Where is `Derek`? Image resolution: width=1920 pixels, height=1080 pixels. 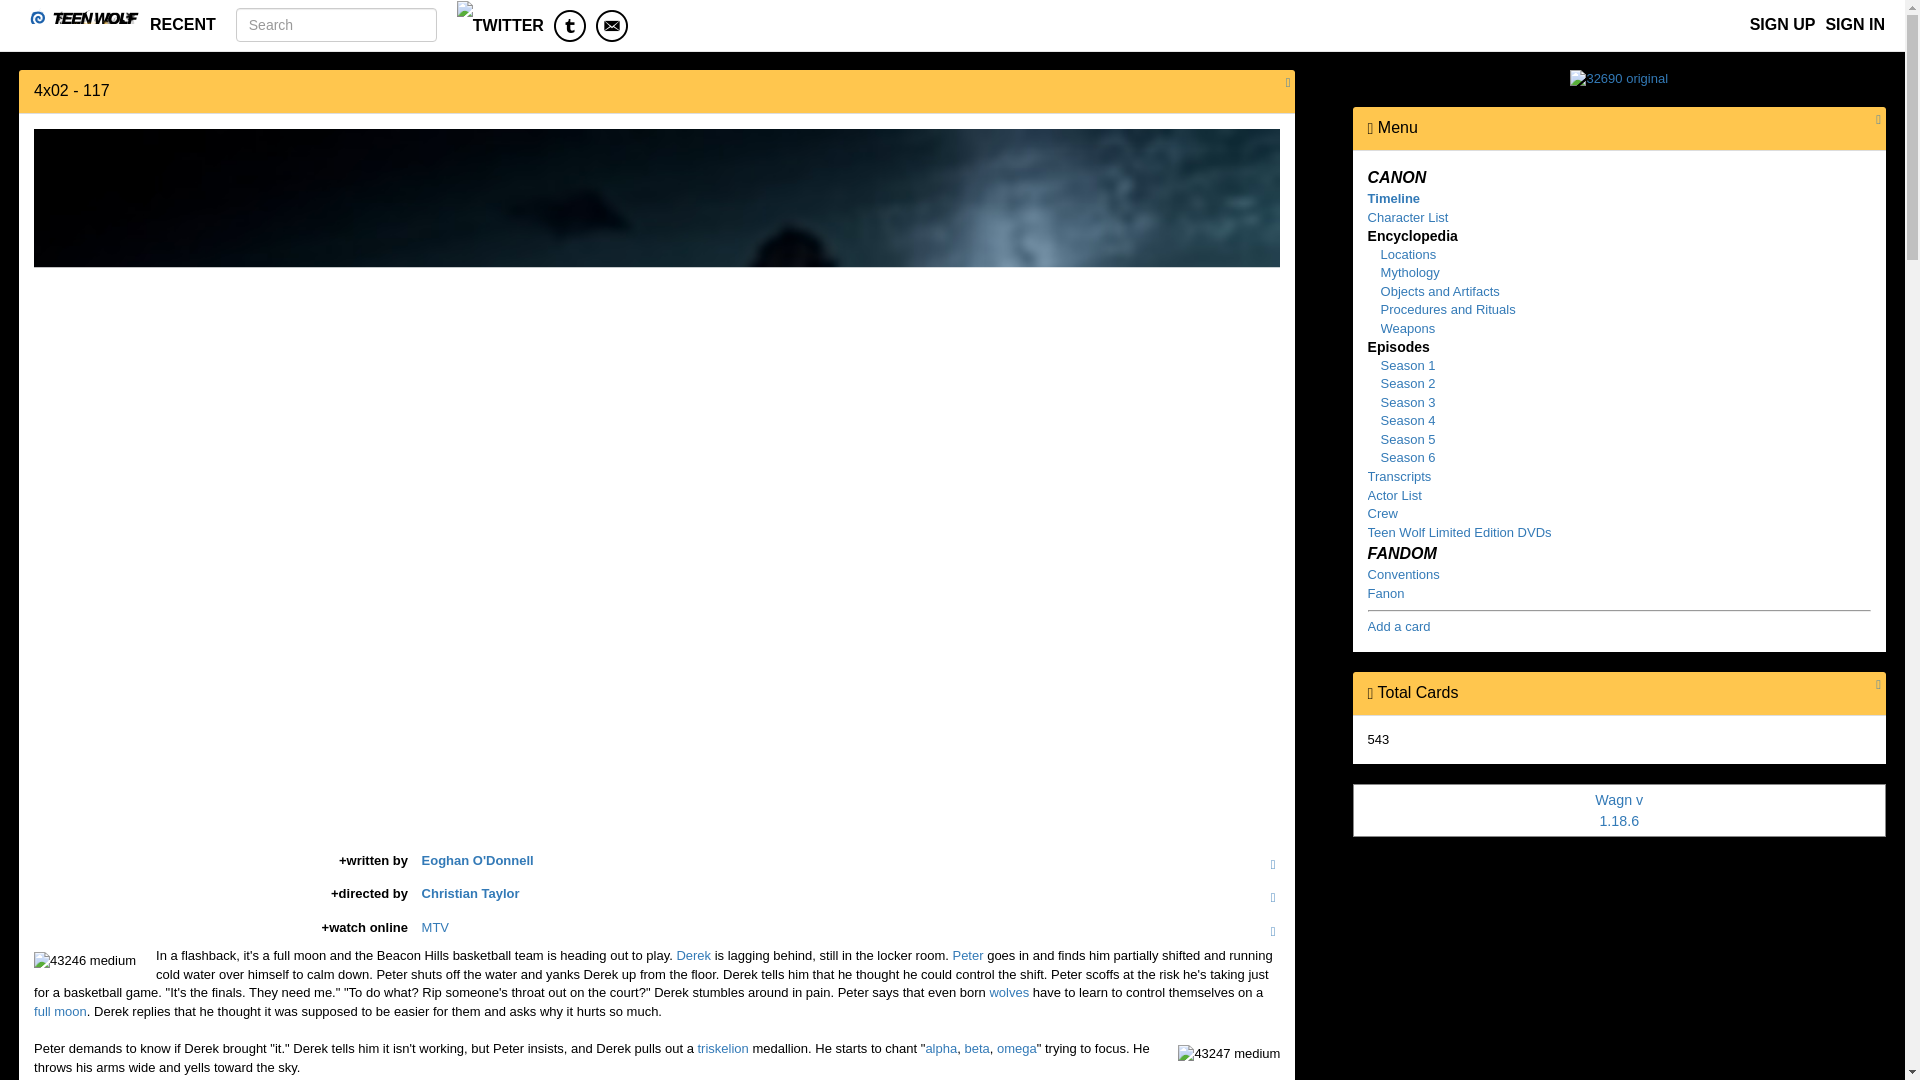 Derek is located at coordinates (692, 956).